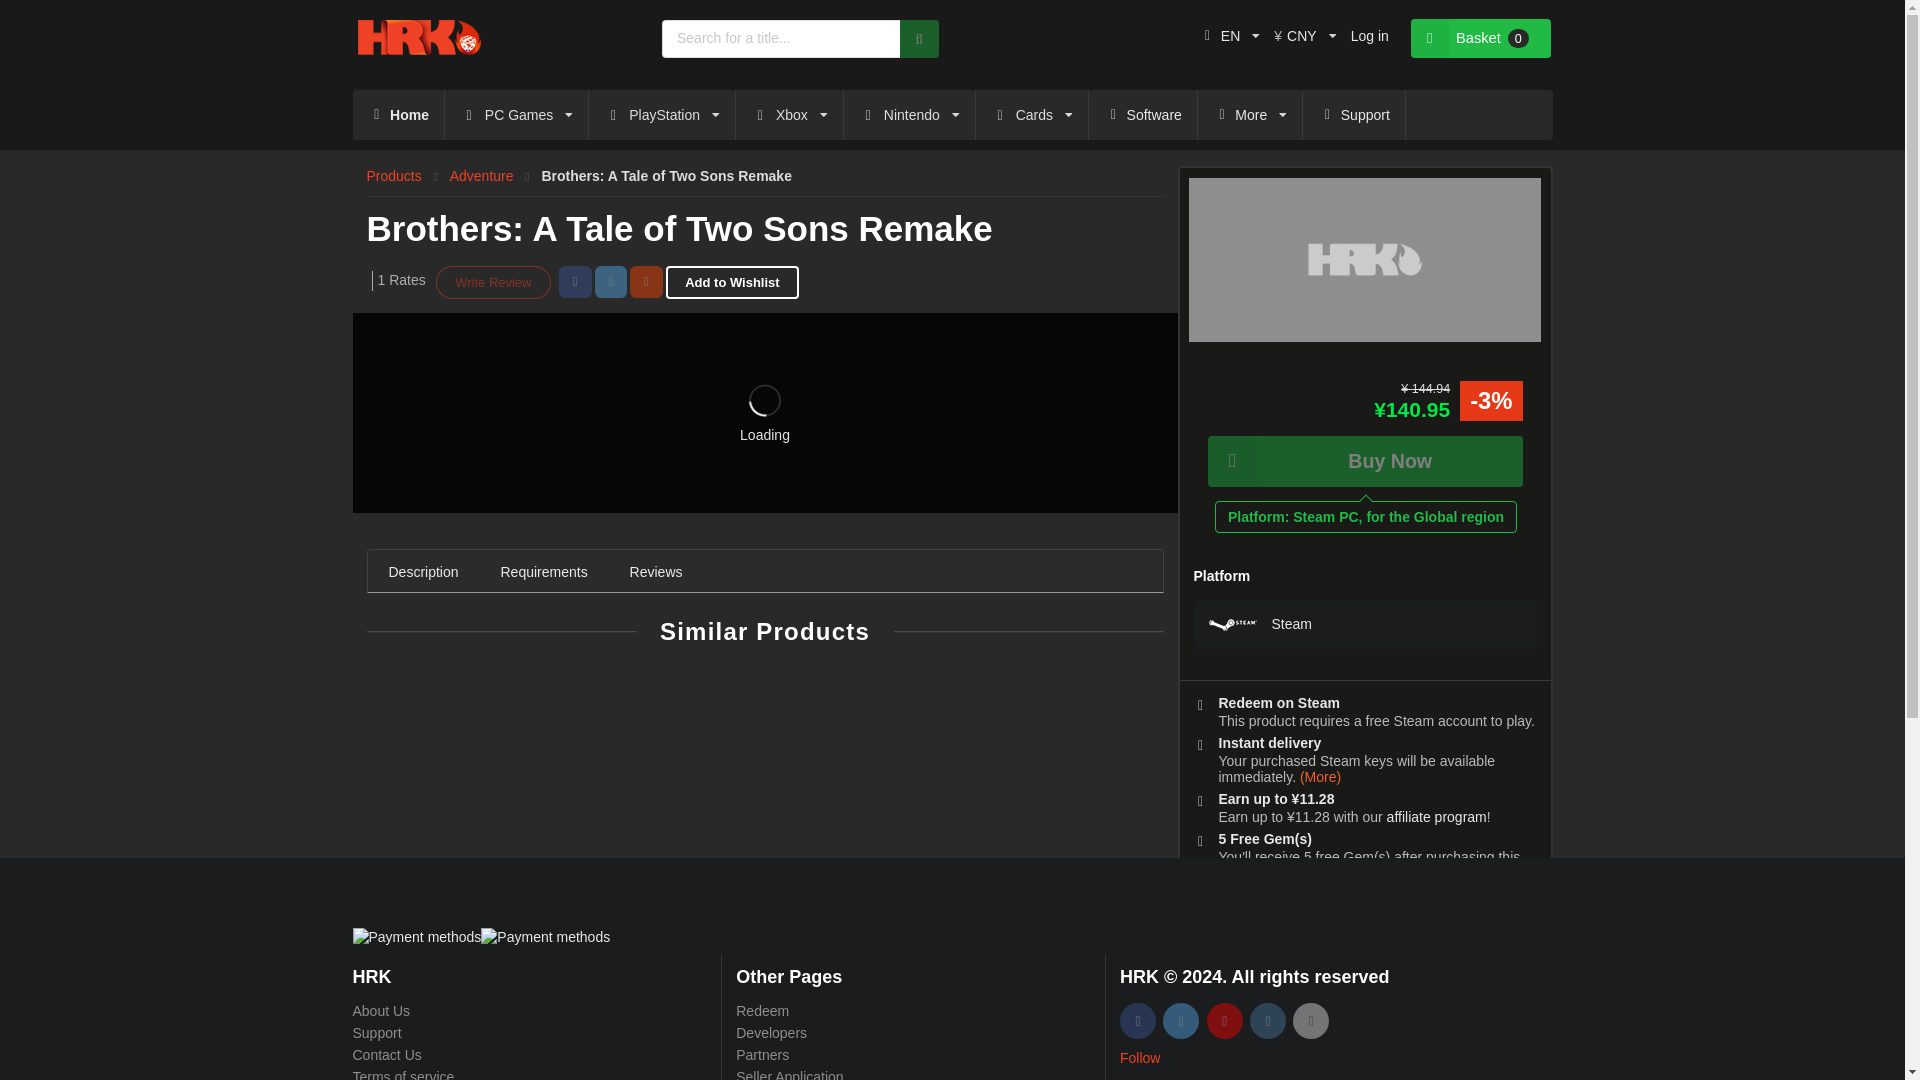 The image size is (1920, 1080). Describe the element at coordinates (1232, 624) in the screenshot. I see `Brothers: A Tale of Two Sons Remake on Steam PC` at that location.